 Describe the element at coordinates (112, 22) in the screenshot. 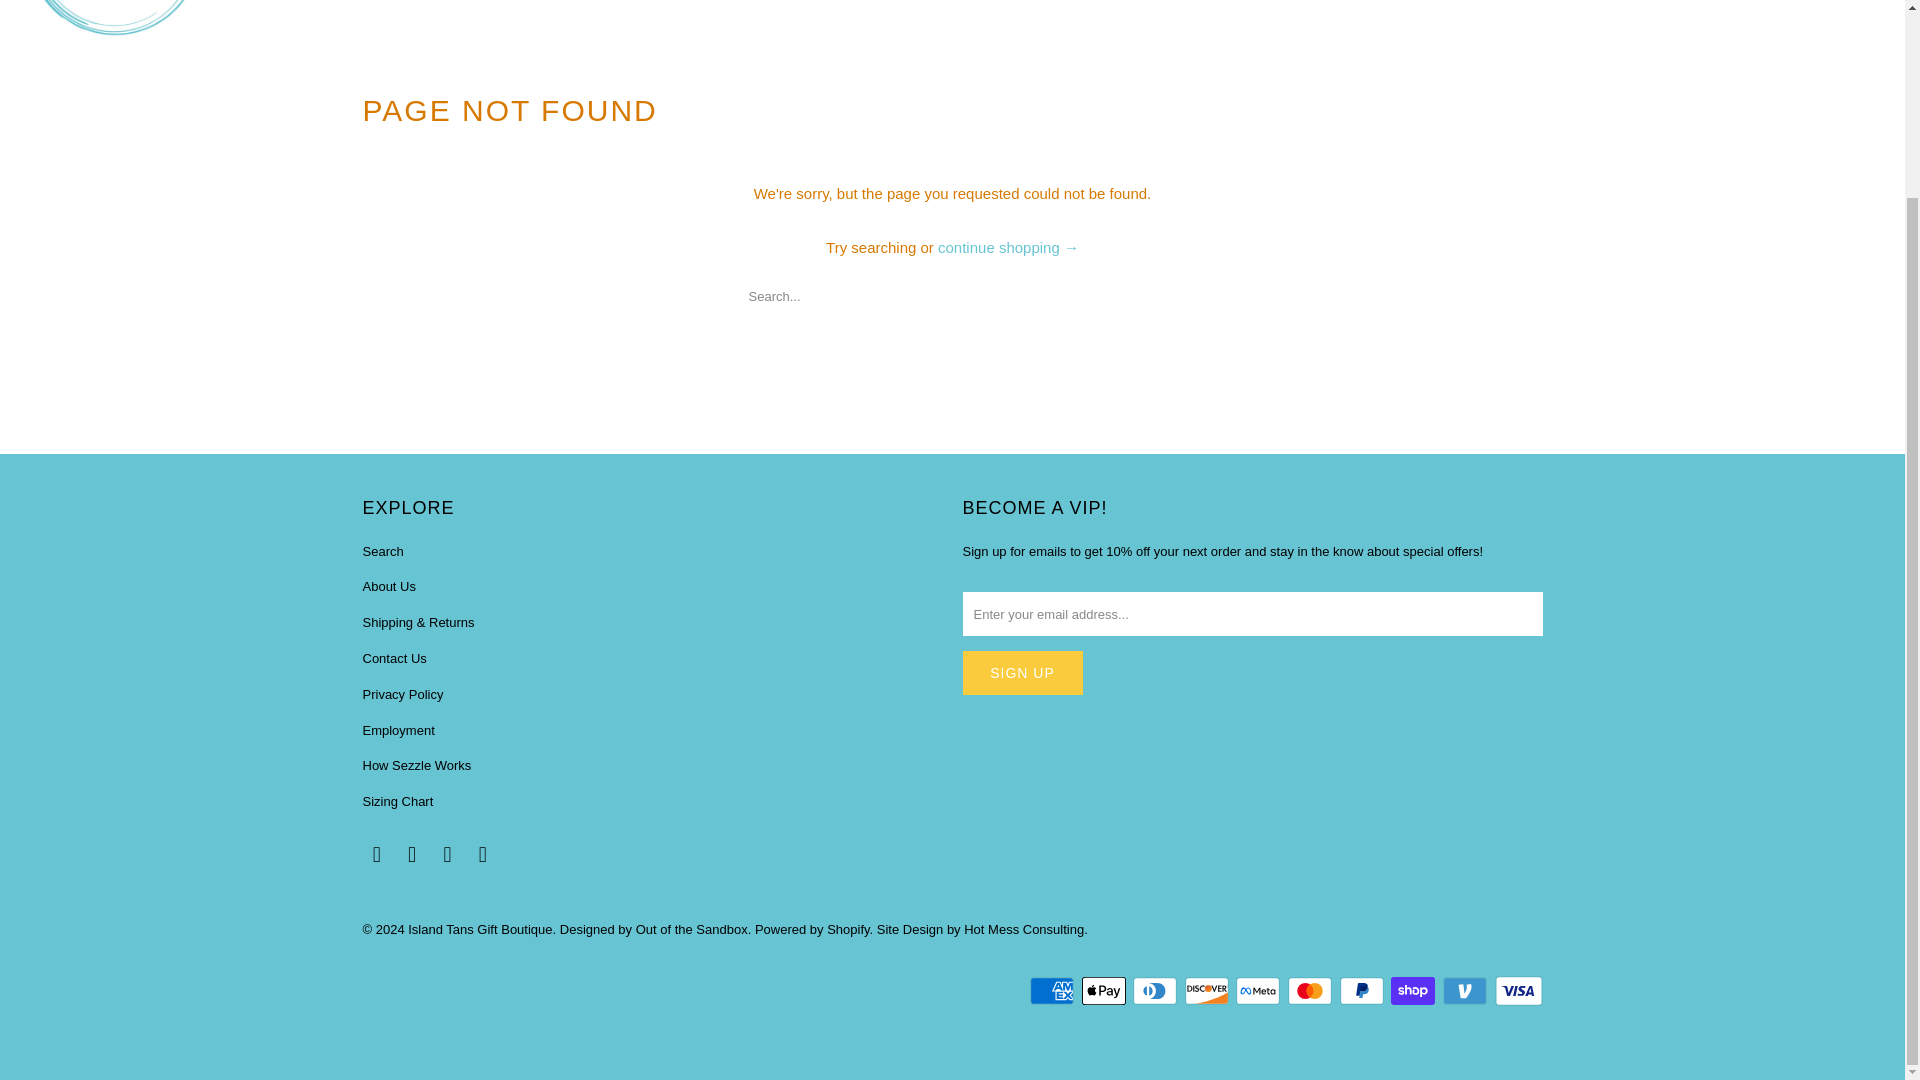

I see `Island Tans Gift Boutique` at that location.